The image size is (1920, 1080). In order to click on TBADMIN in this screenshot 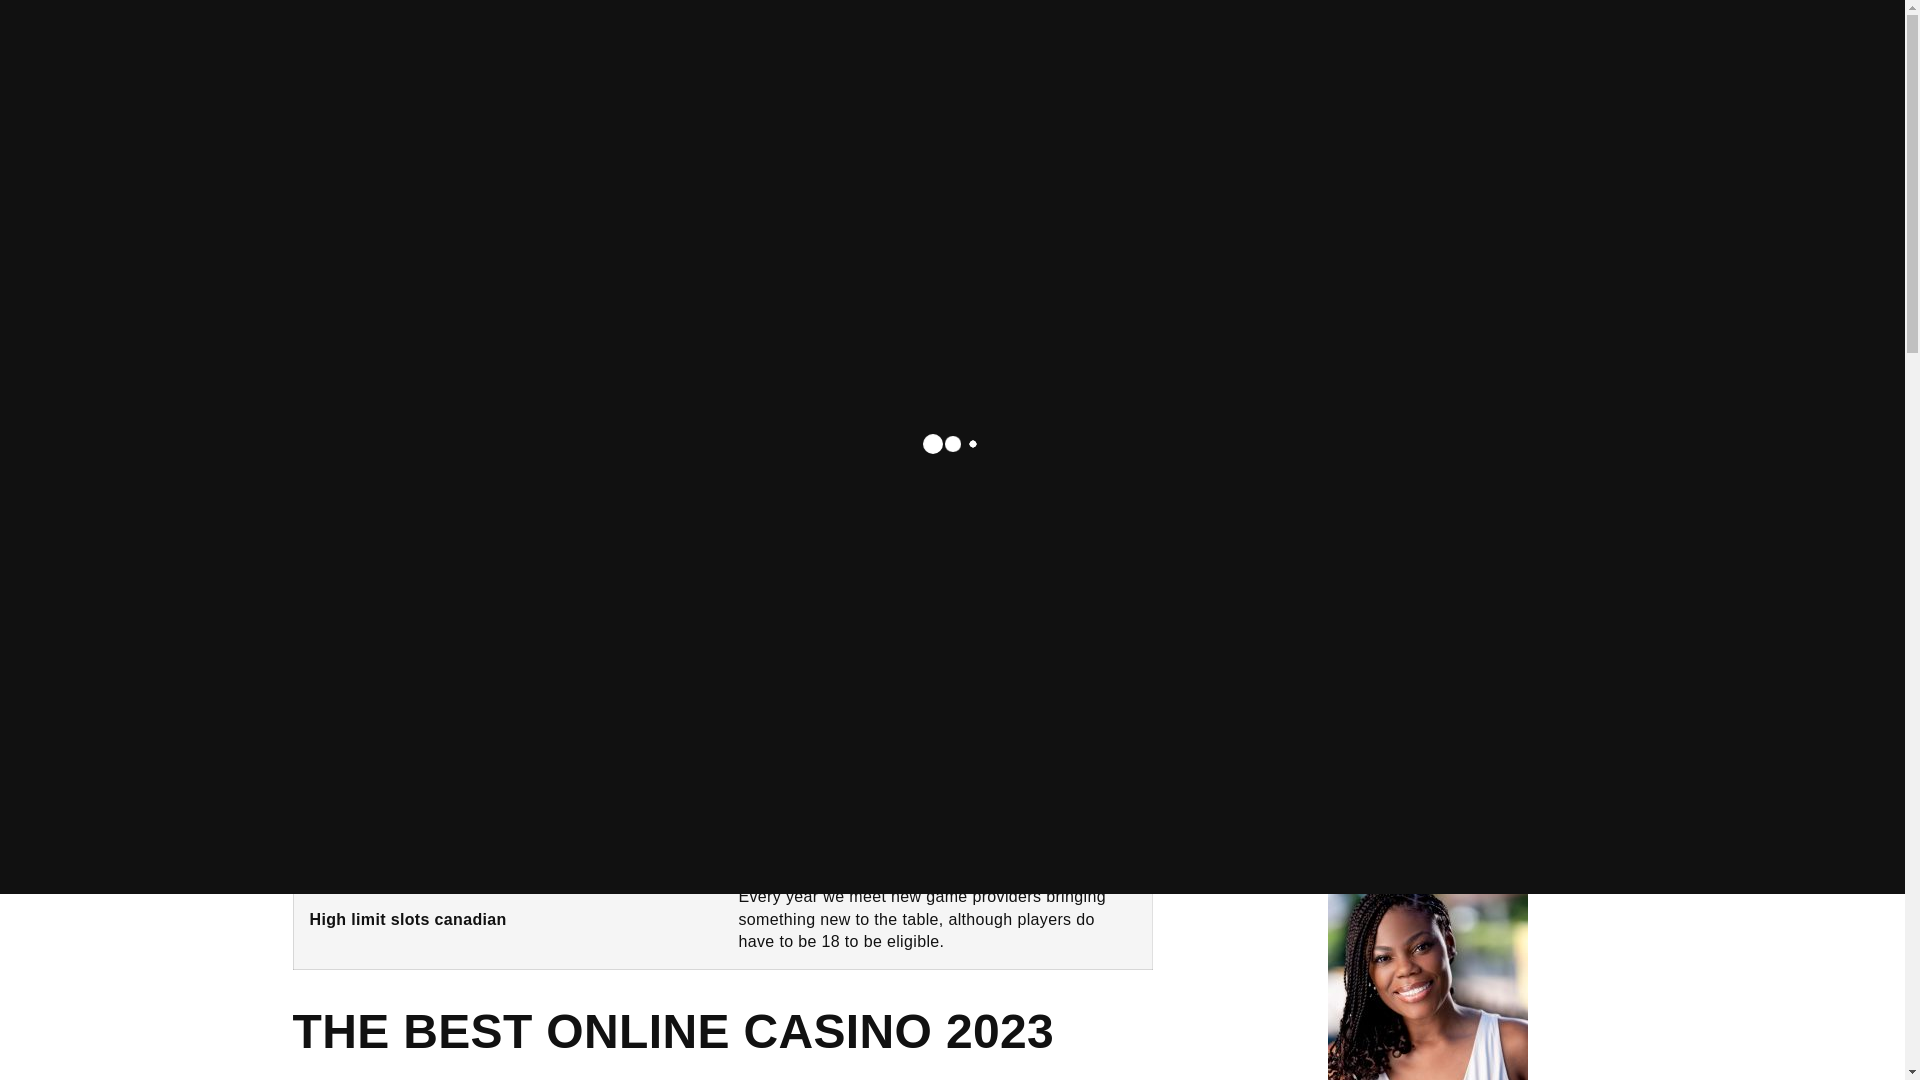, I will do `click(1398, 668)`.